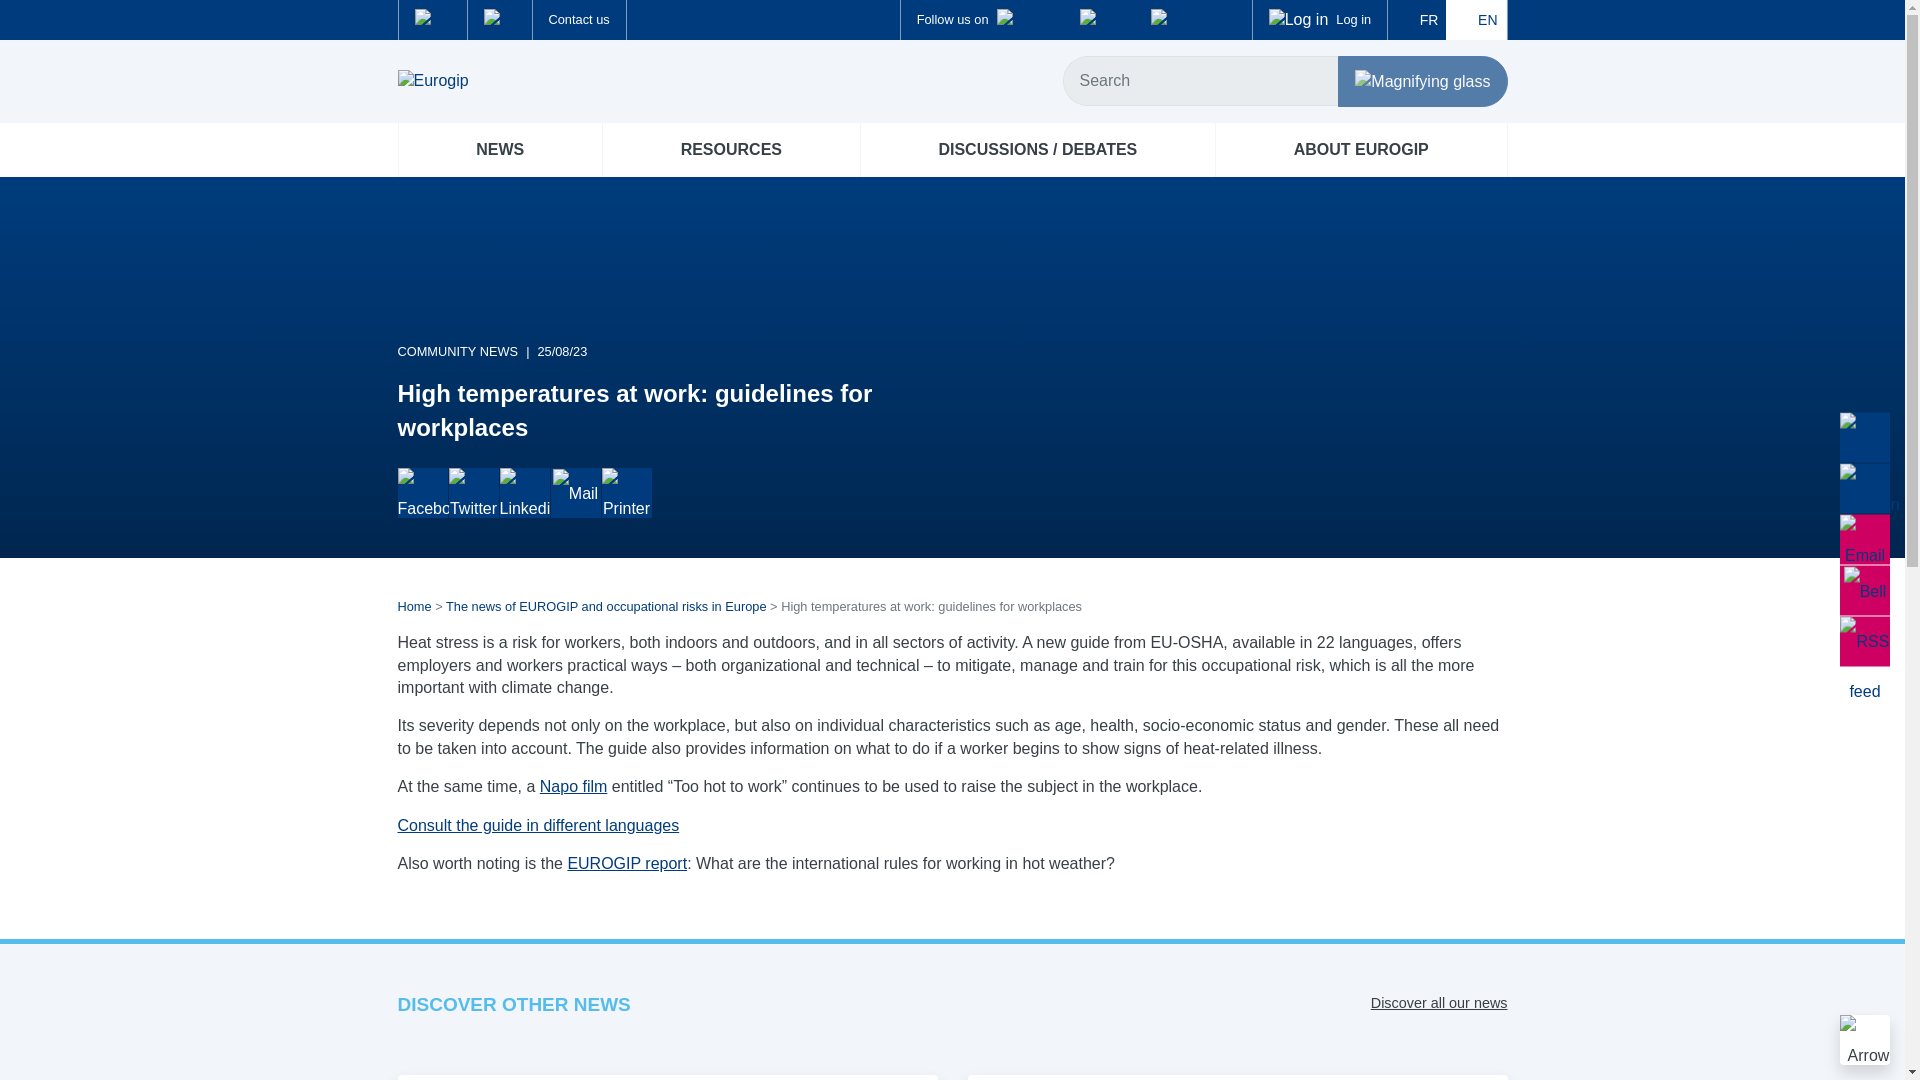 This screenshot has width=1920, height=1080. Describe the element at coordinates (498, 150) in the screenshot. I see `NEWS` at that location.